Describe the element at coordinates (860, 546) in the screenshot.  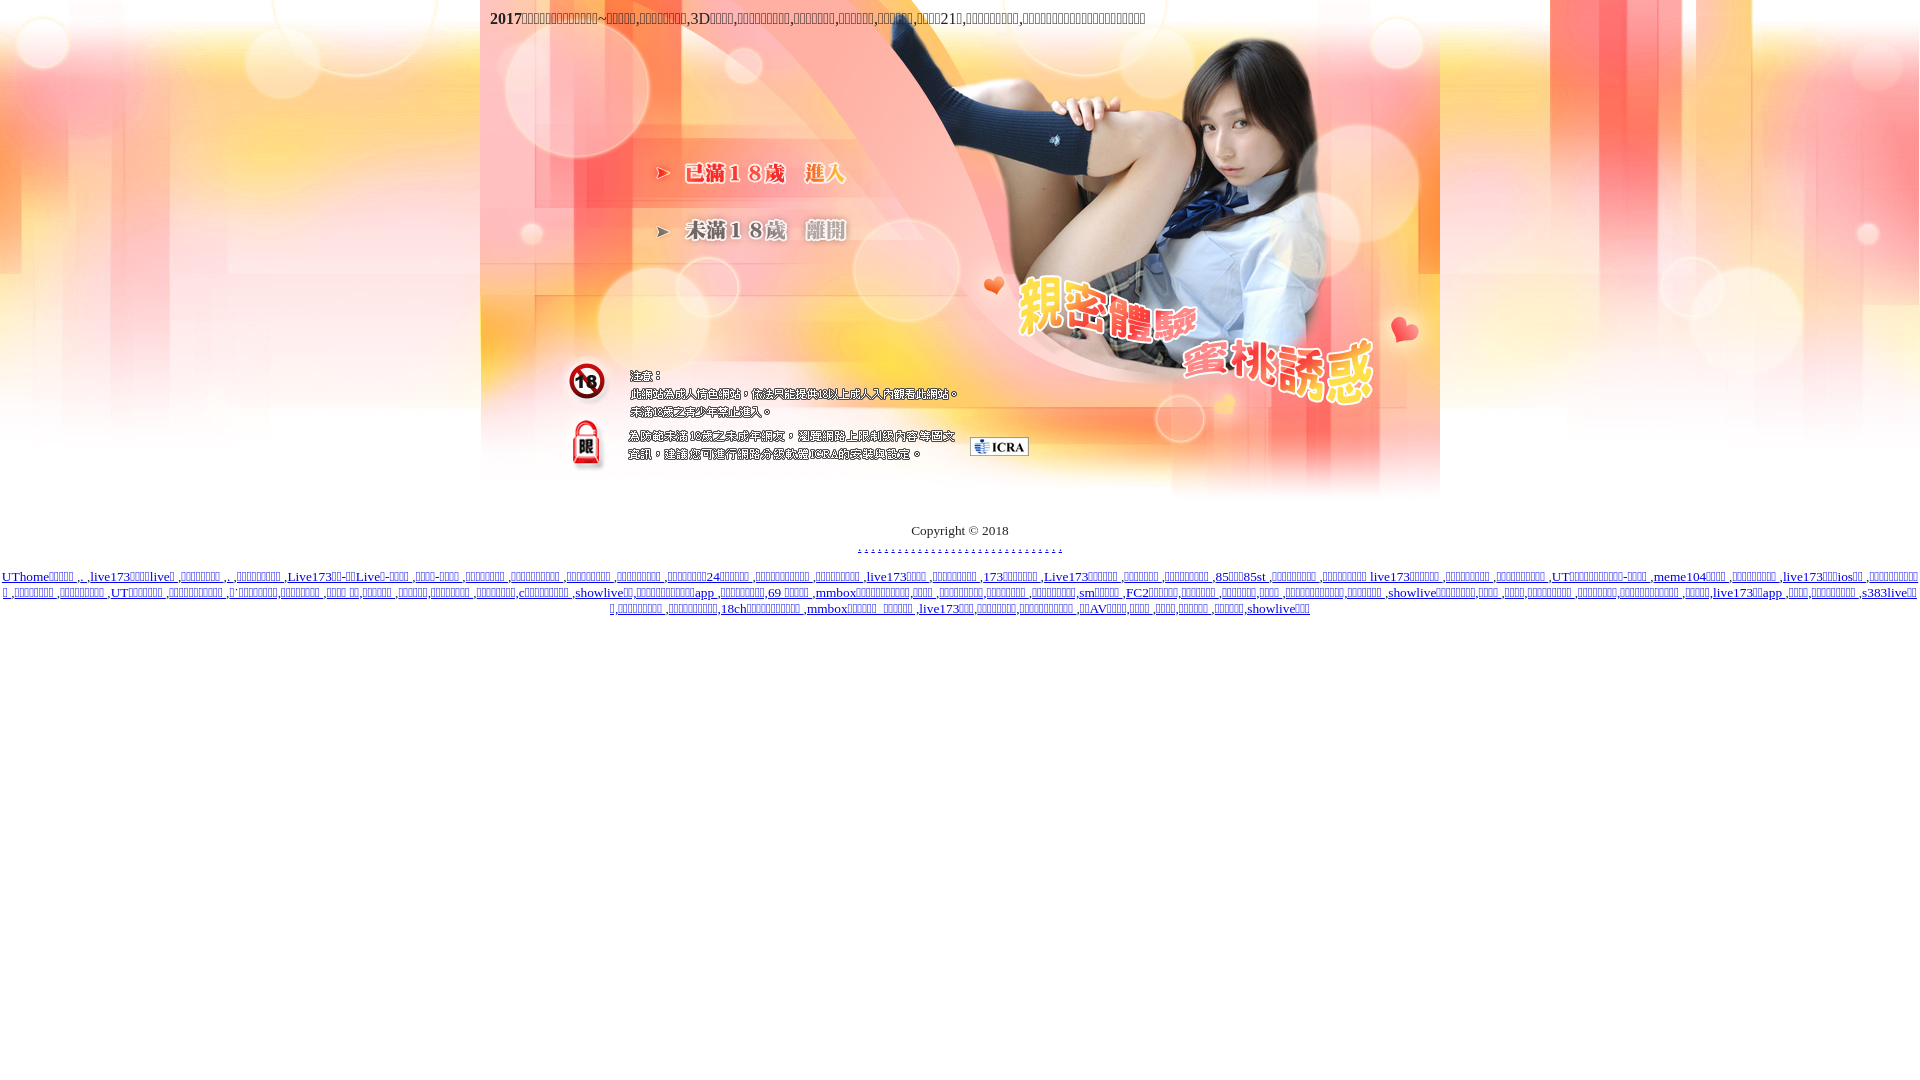
I see `.` at that location.